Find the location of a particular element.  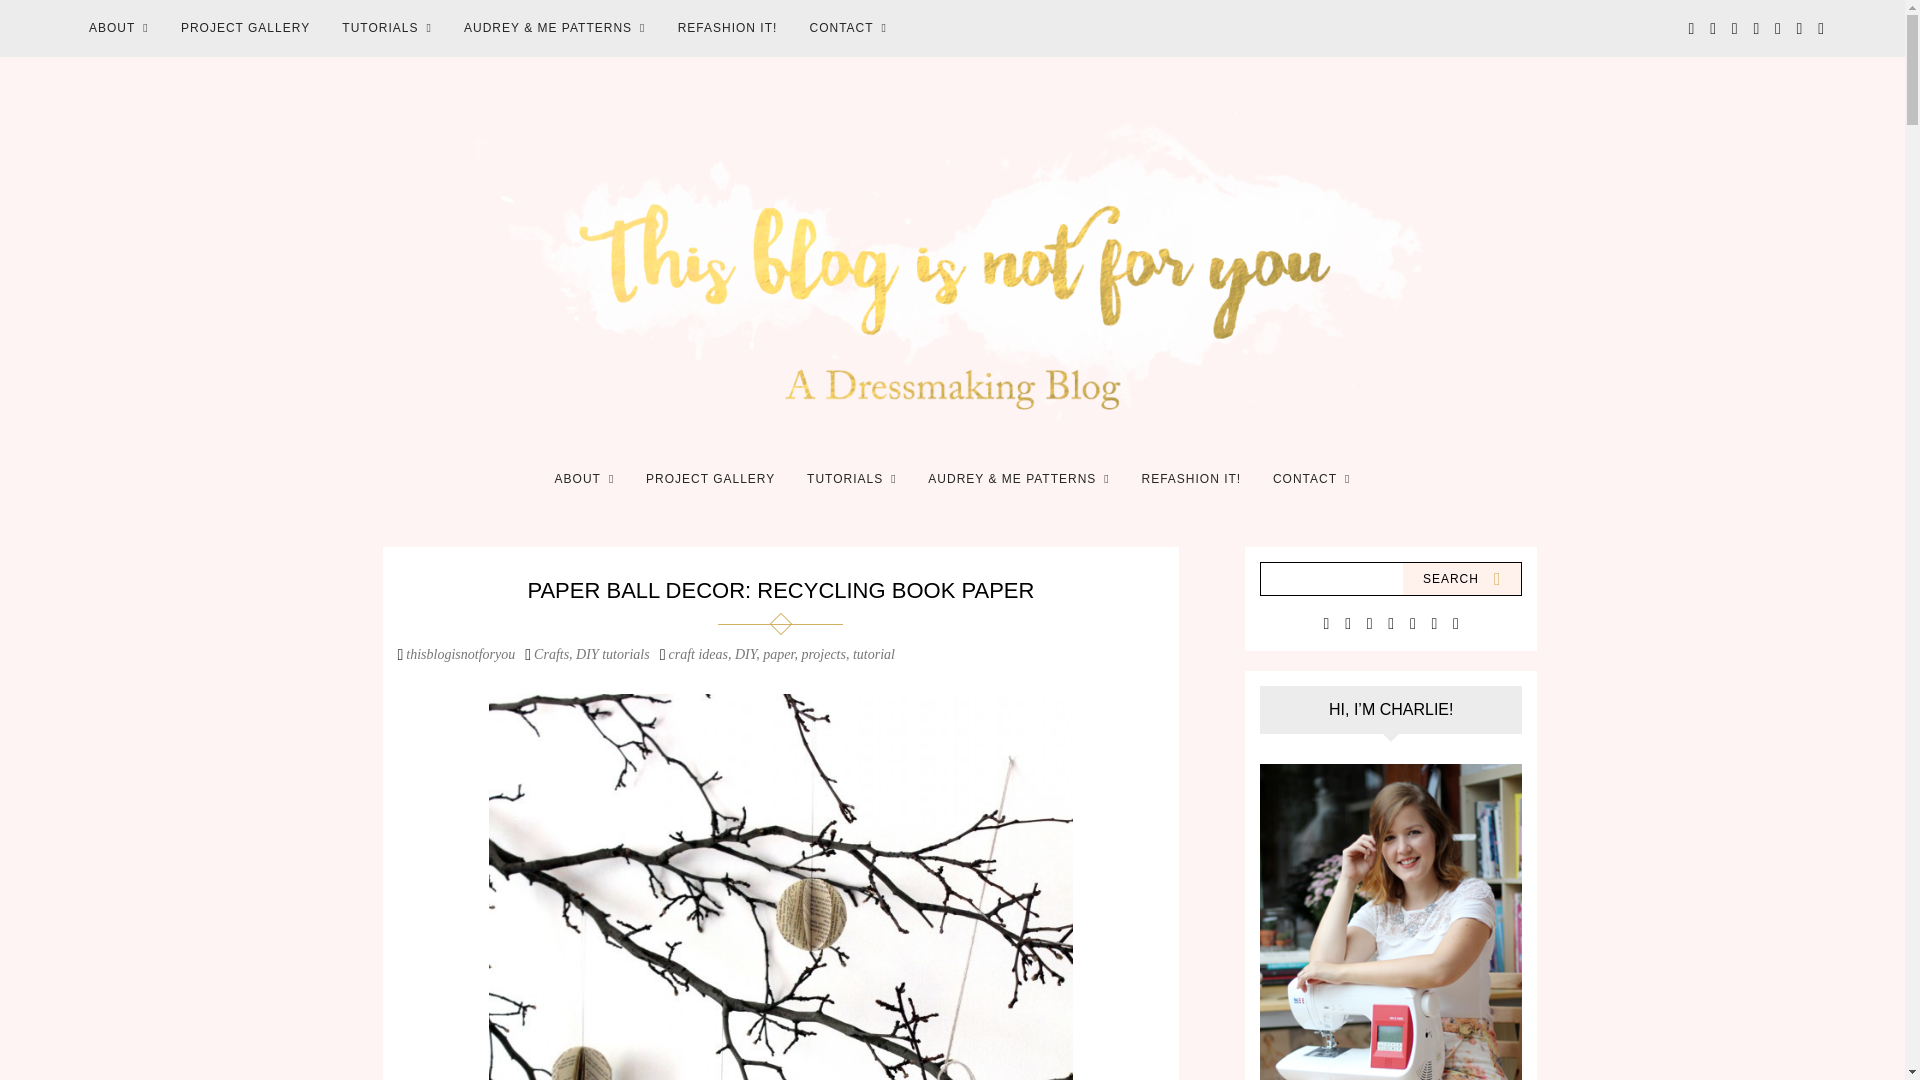

CONTACT is located at coordinates (1312, 478).